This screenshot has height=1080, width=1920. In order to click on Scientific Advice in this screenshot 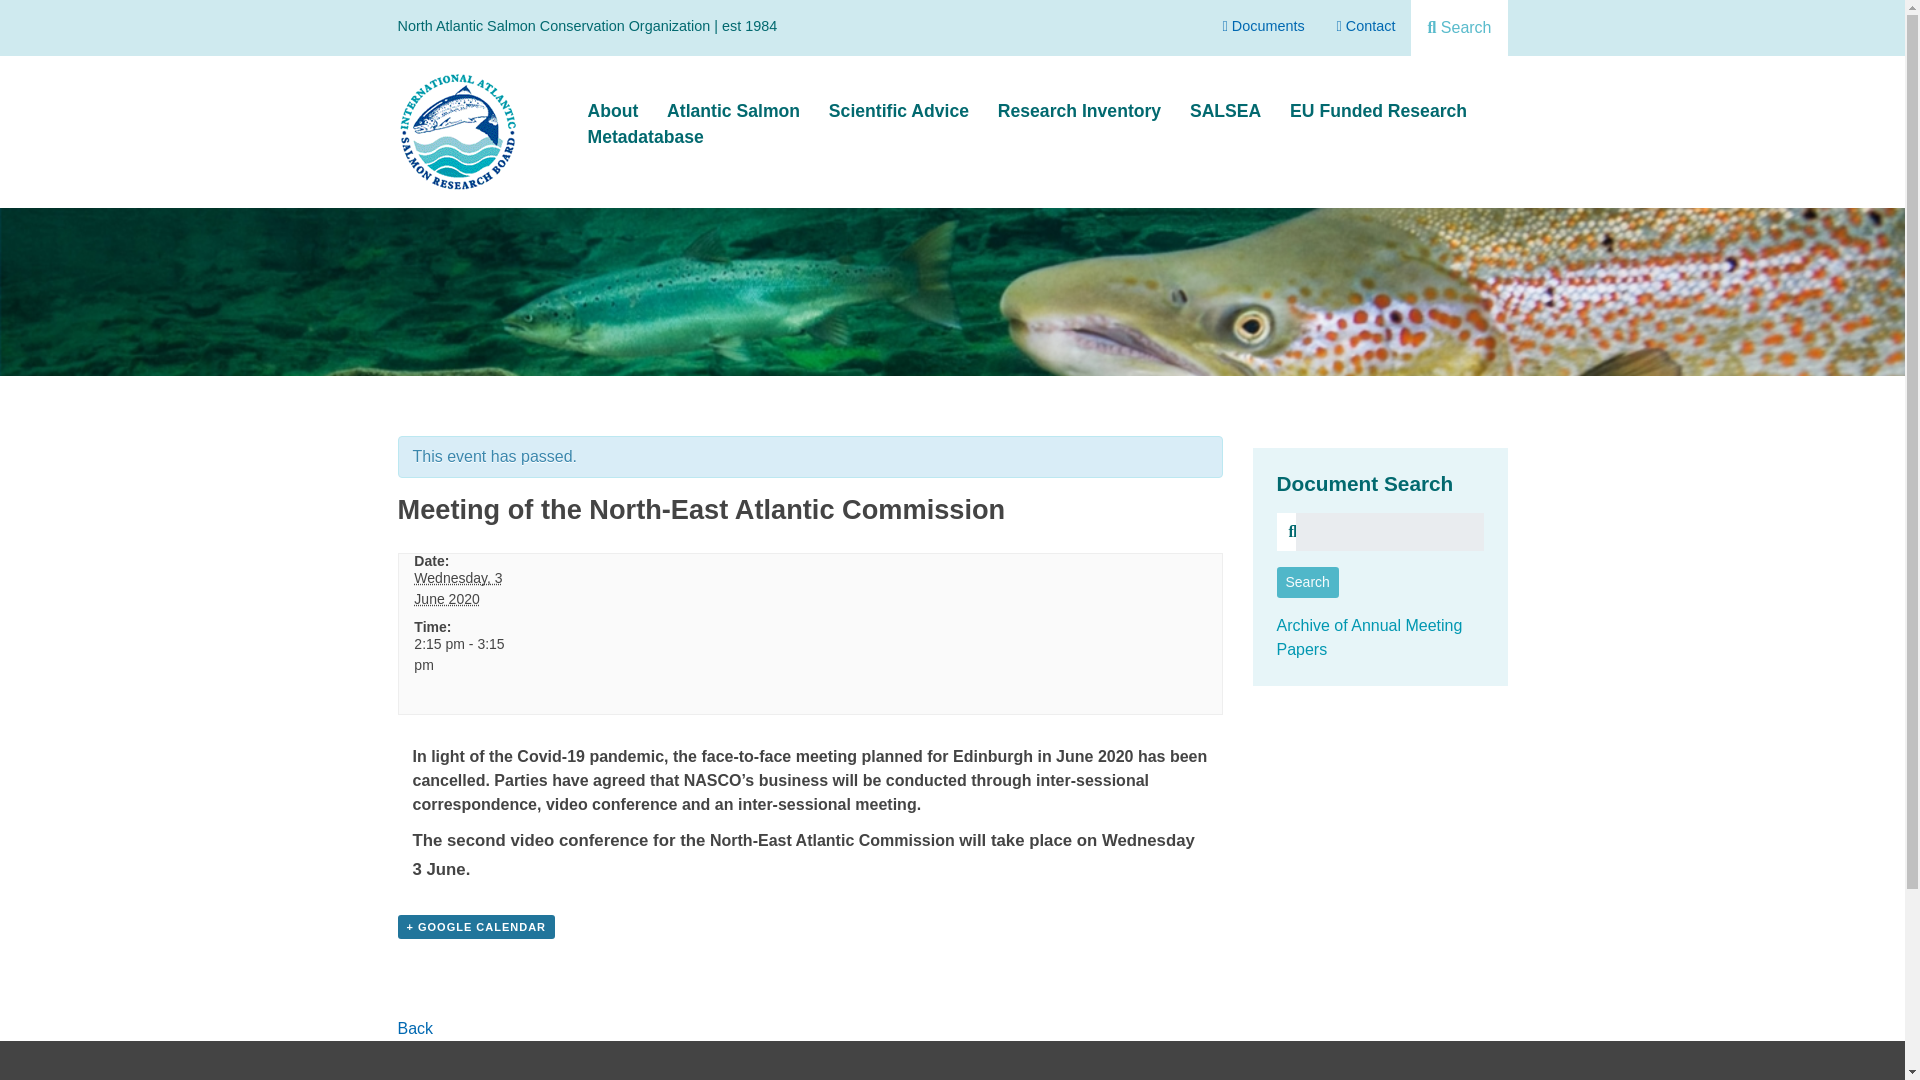, I will do `click(899, 111)`.